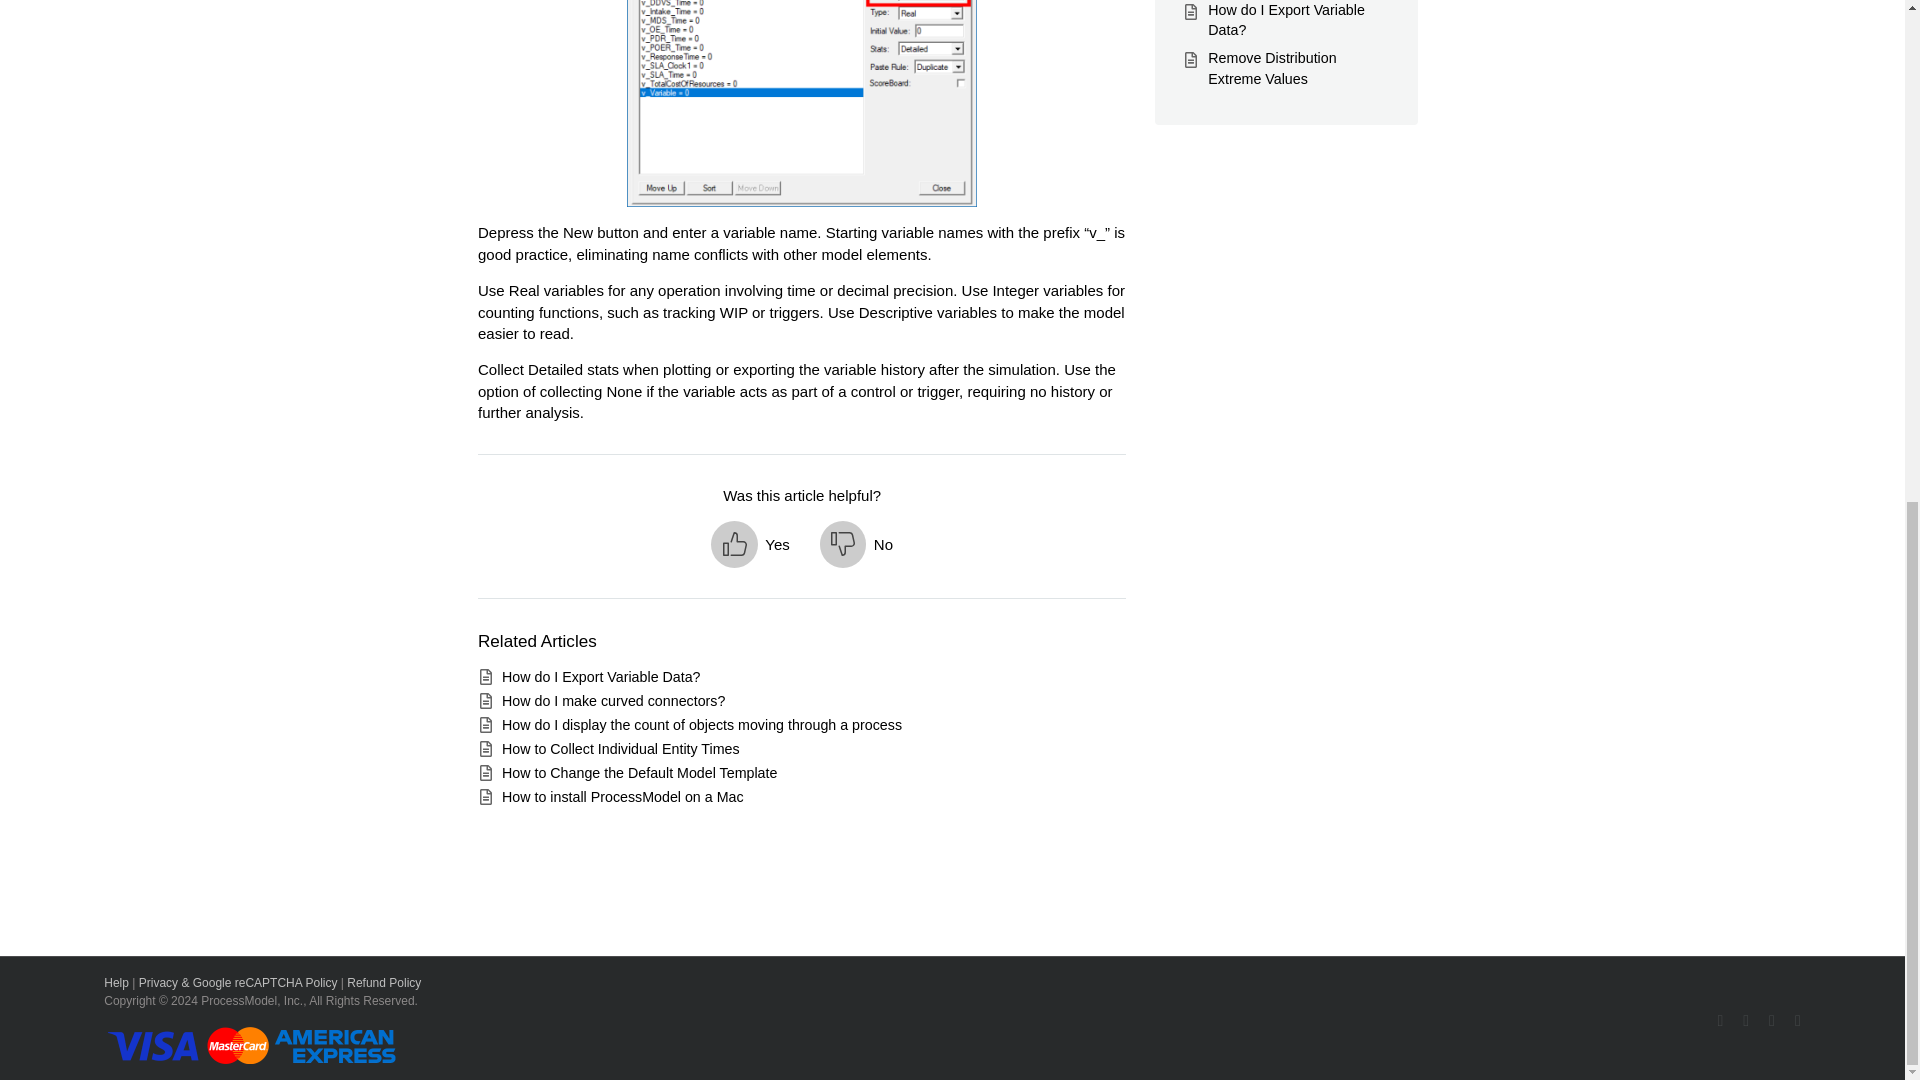 Image resolution: width=1920 pixels, height=1080 pixels. I want to click on How to Collect Individual Entity Times, so click(620, 748).